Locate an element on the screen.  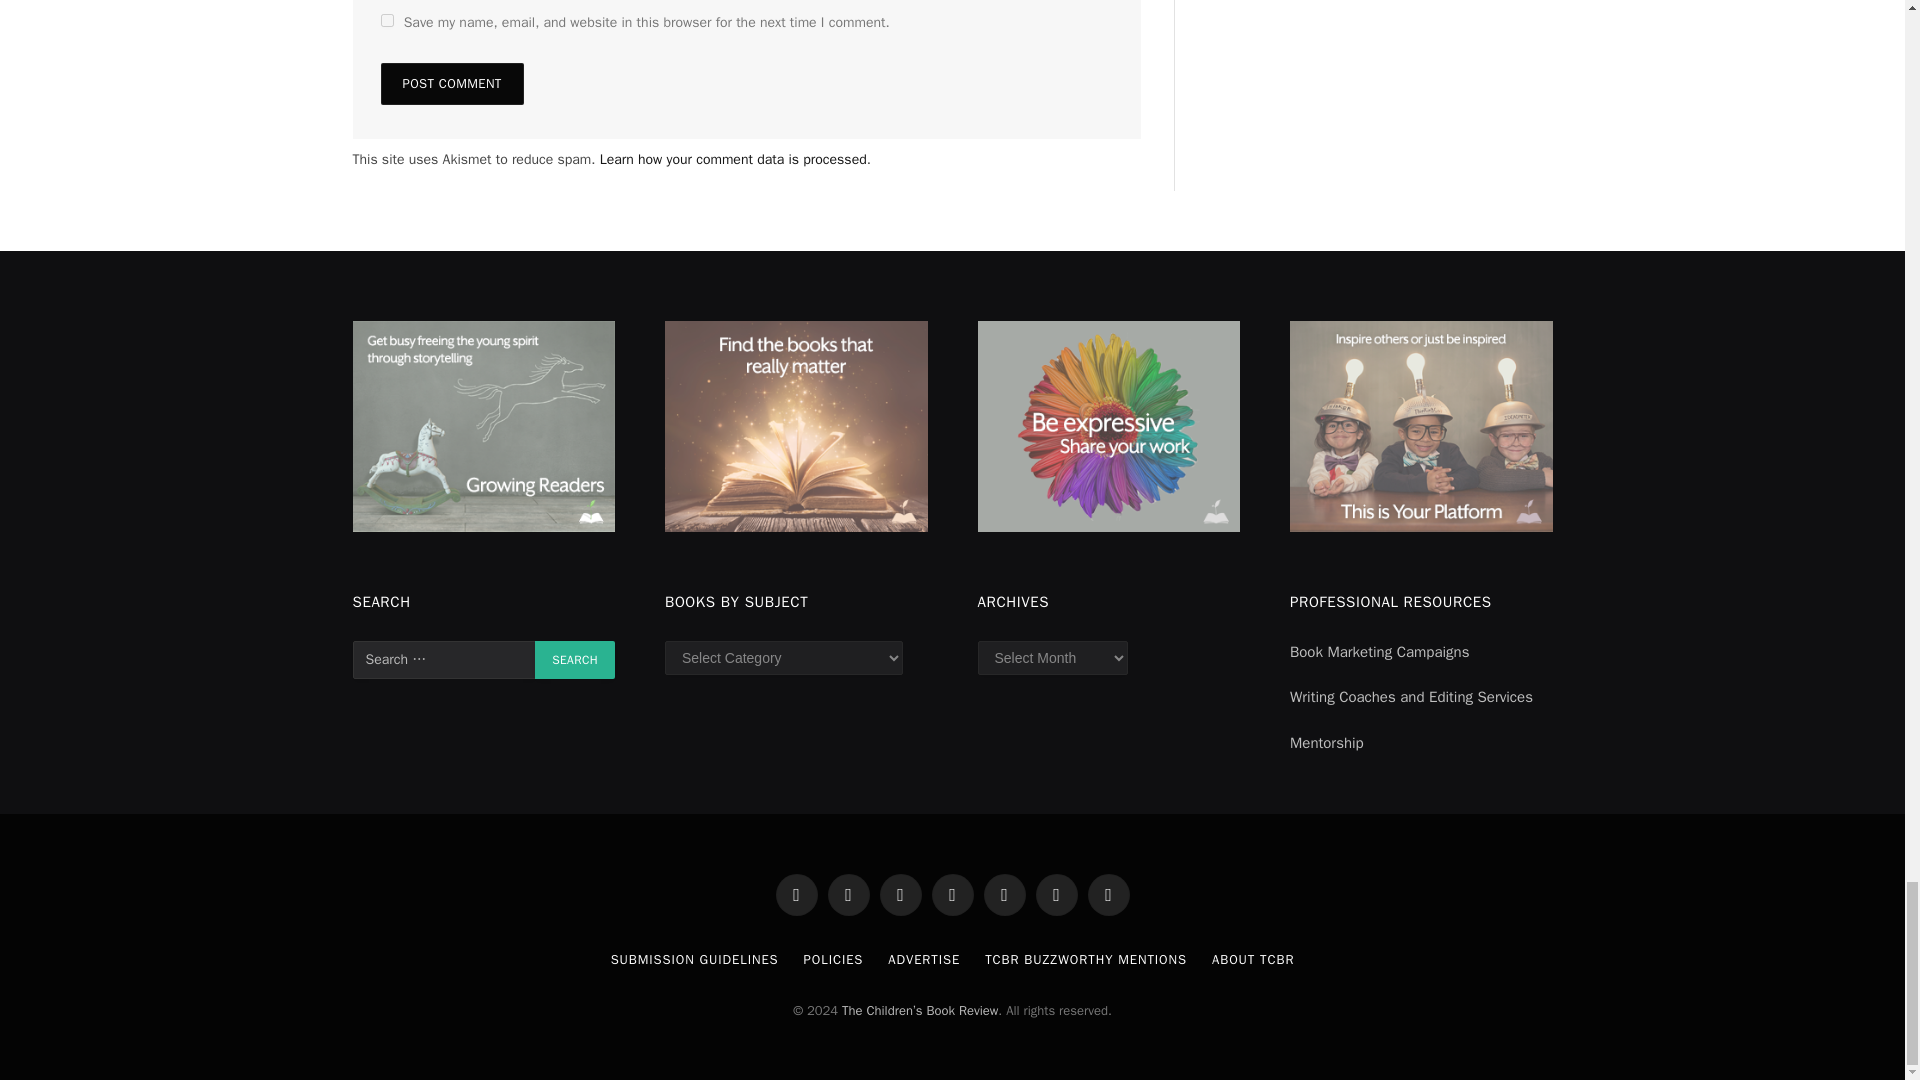
yes is located at coordinates (386, 20).